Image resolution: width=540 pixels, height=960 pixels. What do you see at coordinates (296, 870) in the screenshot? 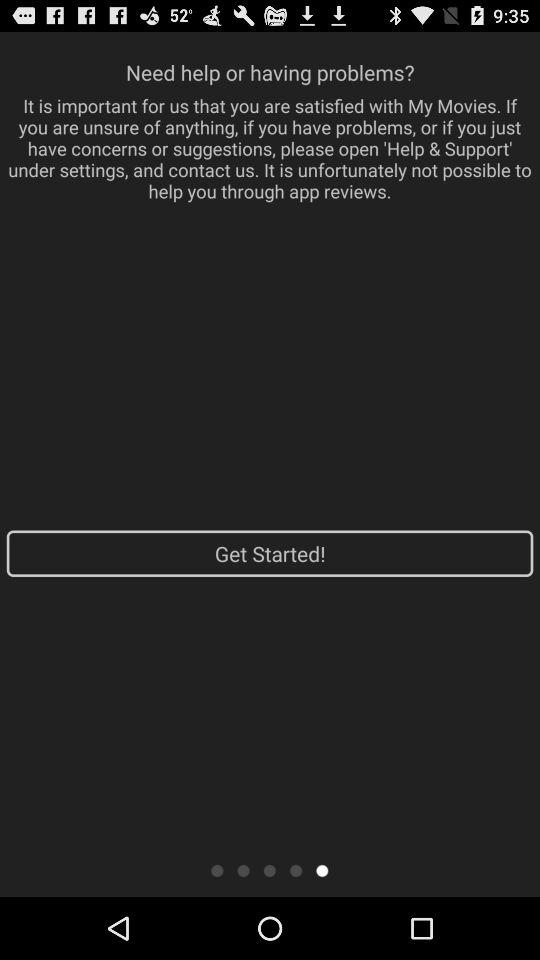
I see `go to a page of the tutorial` at bounding box center [296, 870].